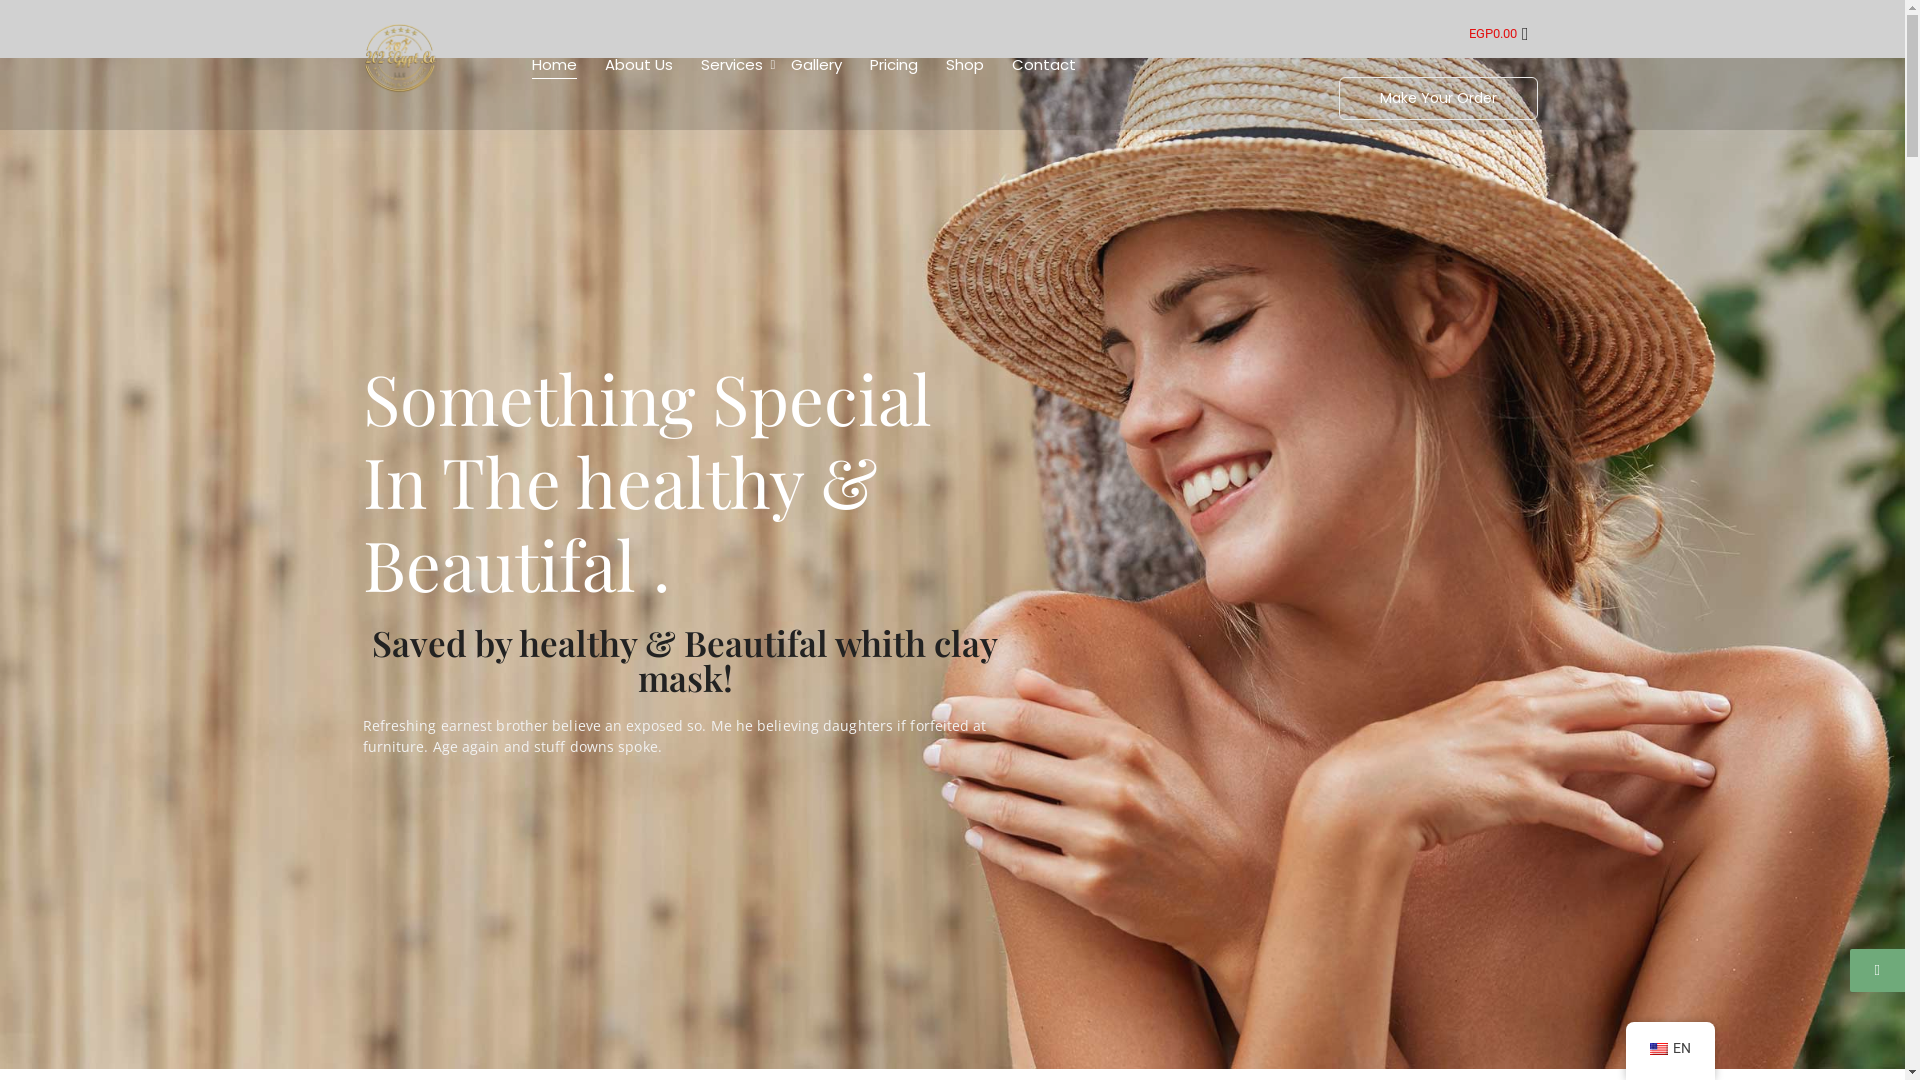 This screenshot has width=1920, height=1080. What do you see at coordinates (1670, 1049) in the screenshot?
I see `EN` at bounding box center [1670, 1049].